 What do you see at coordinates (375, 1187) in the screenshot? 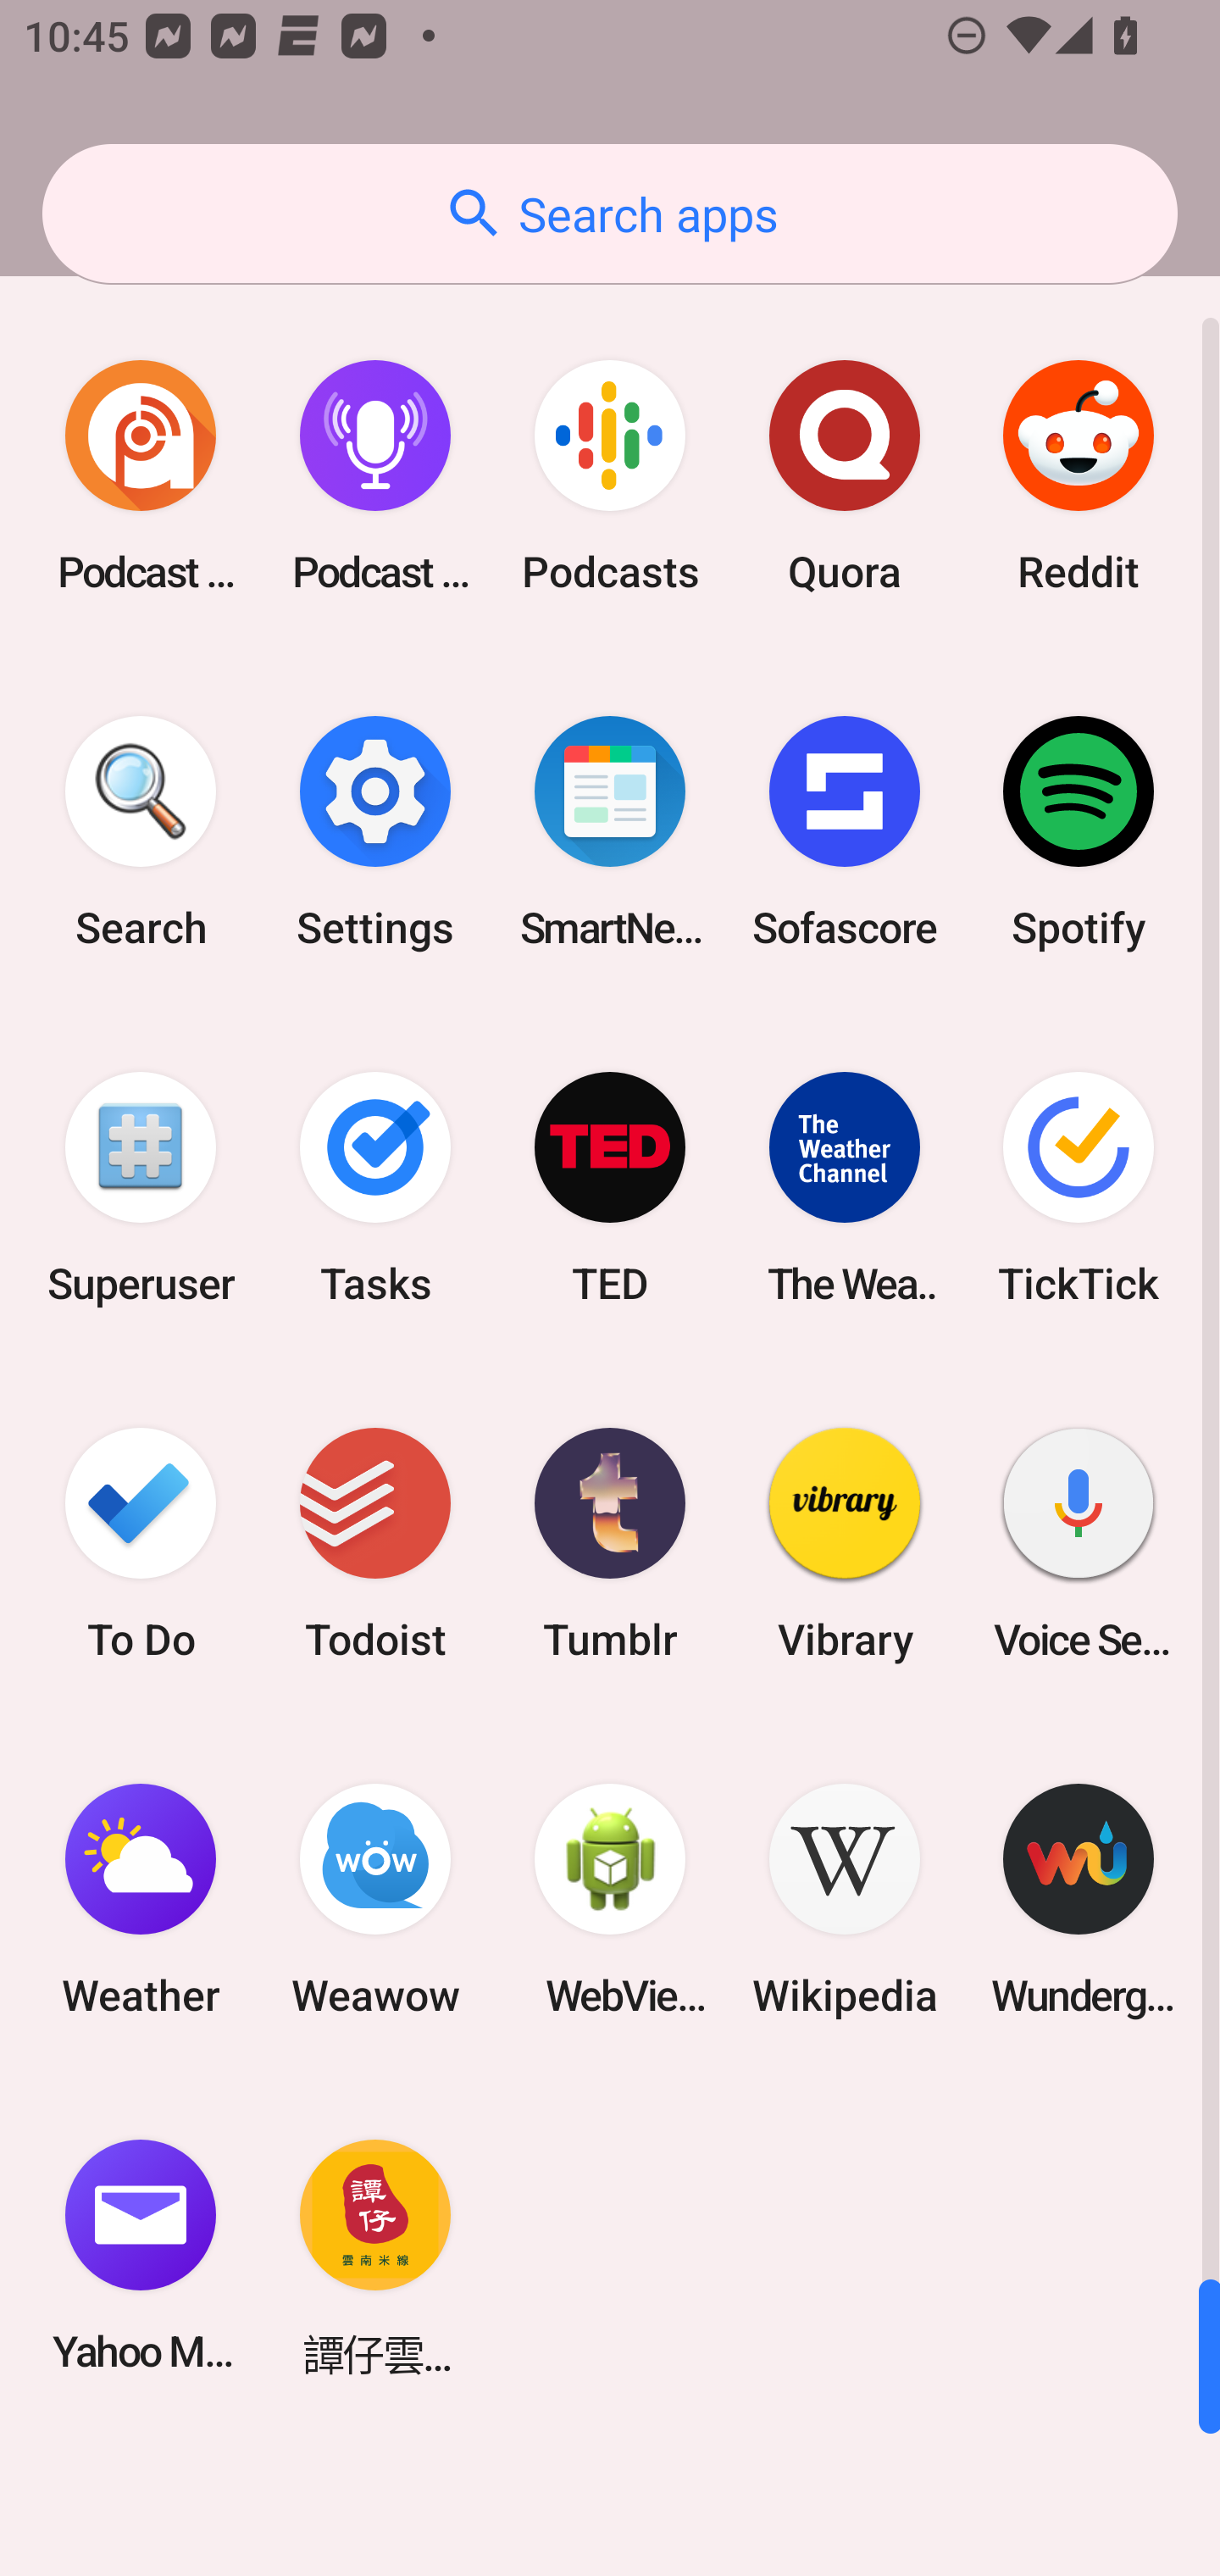
I see `Tasks` at bounding box center [375, 1187].